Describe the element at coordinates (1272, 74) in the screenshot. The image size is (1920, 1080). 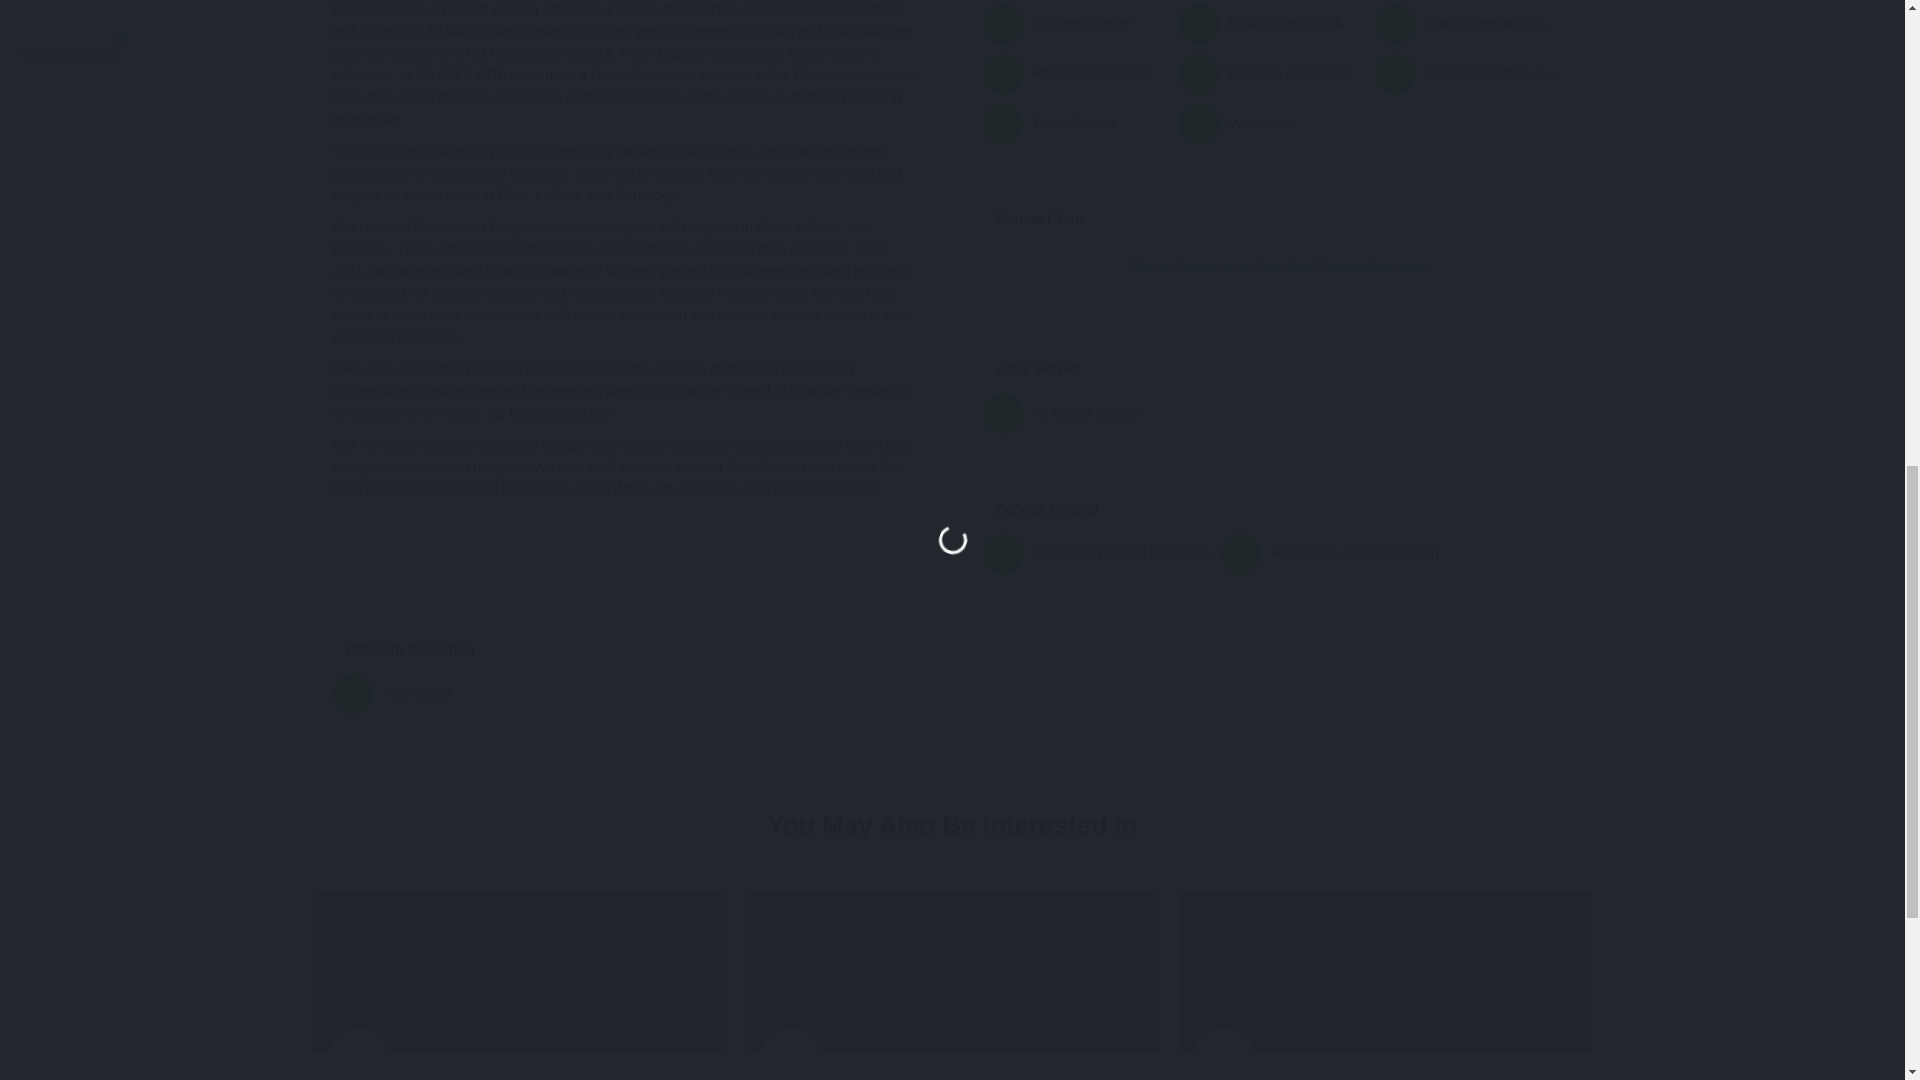
I see `Pollution Prevention` at that location.